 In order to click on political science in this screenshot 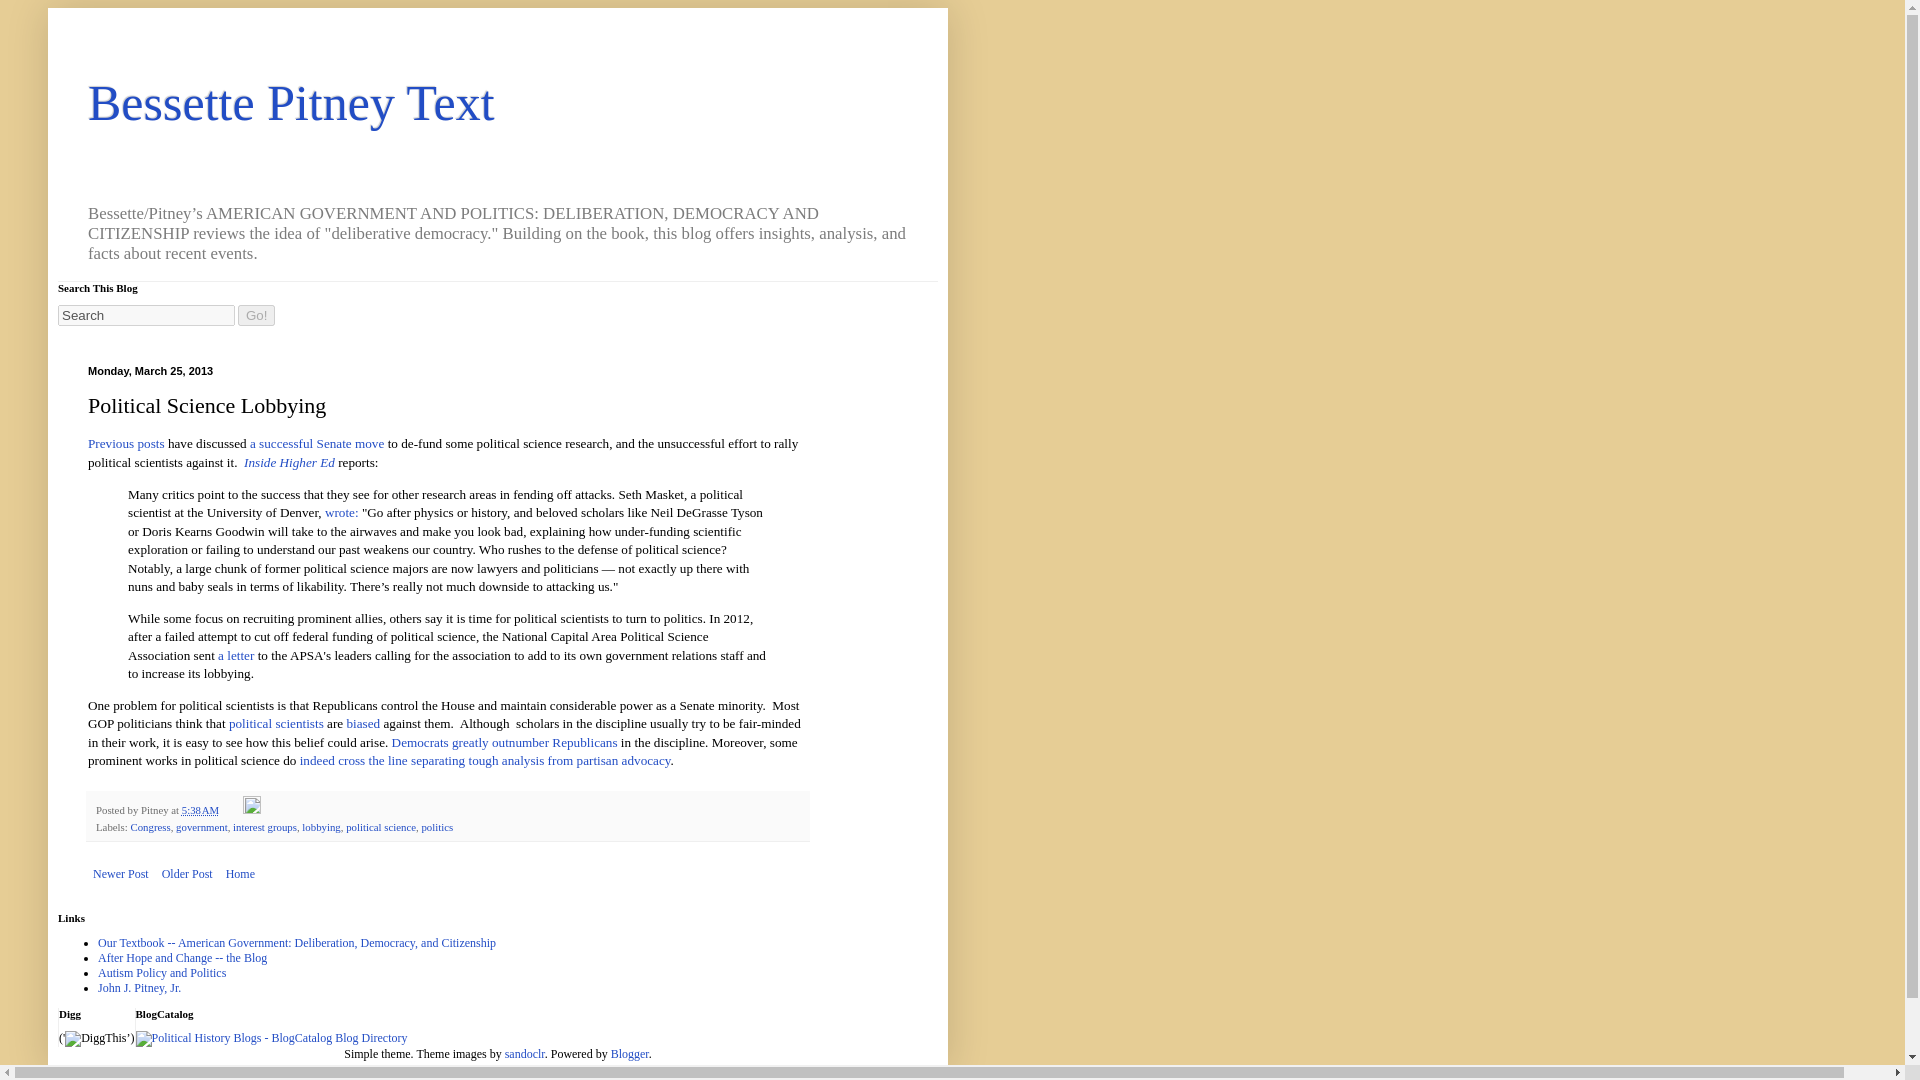, I will do `click(380, 826)`.